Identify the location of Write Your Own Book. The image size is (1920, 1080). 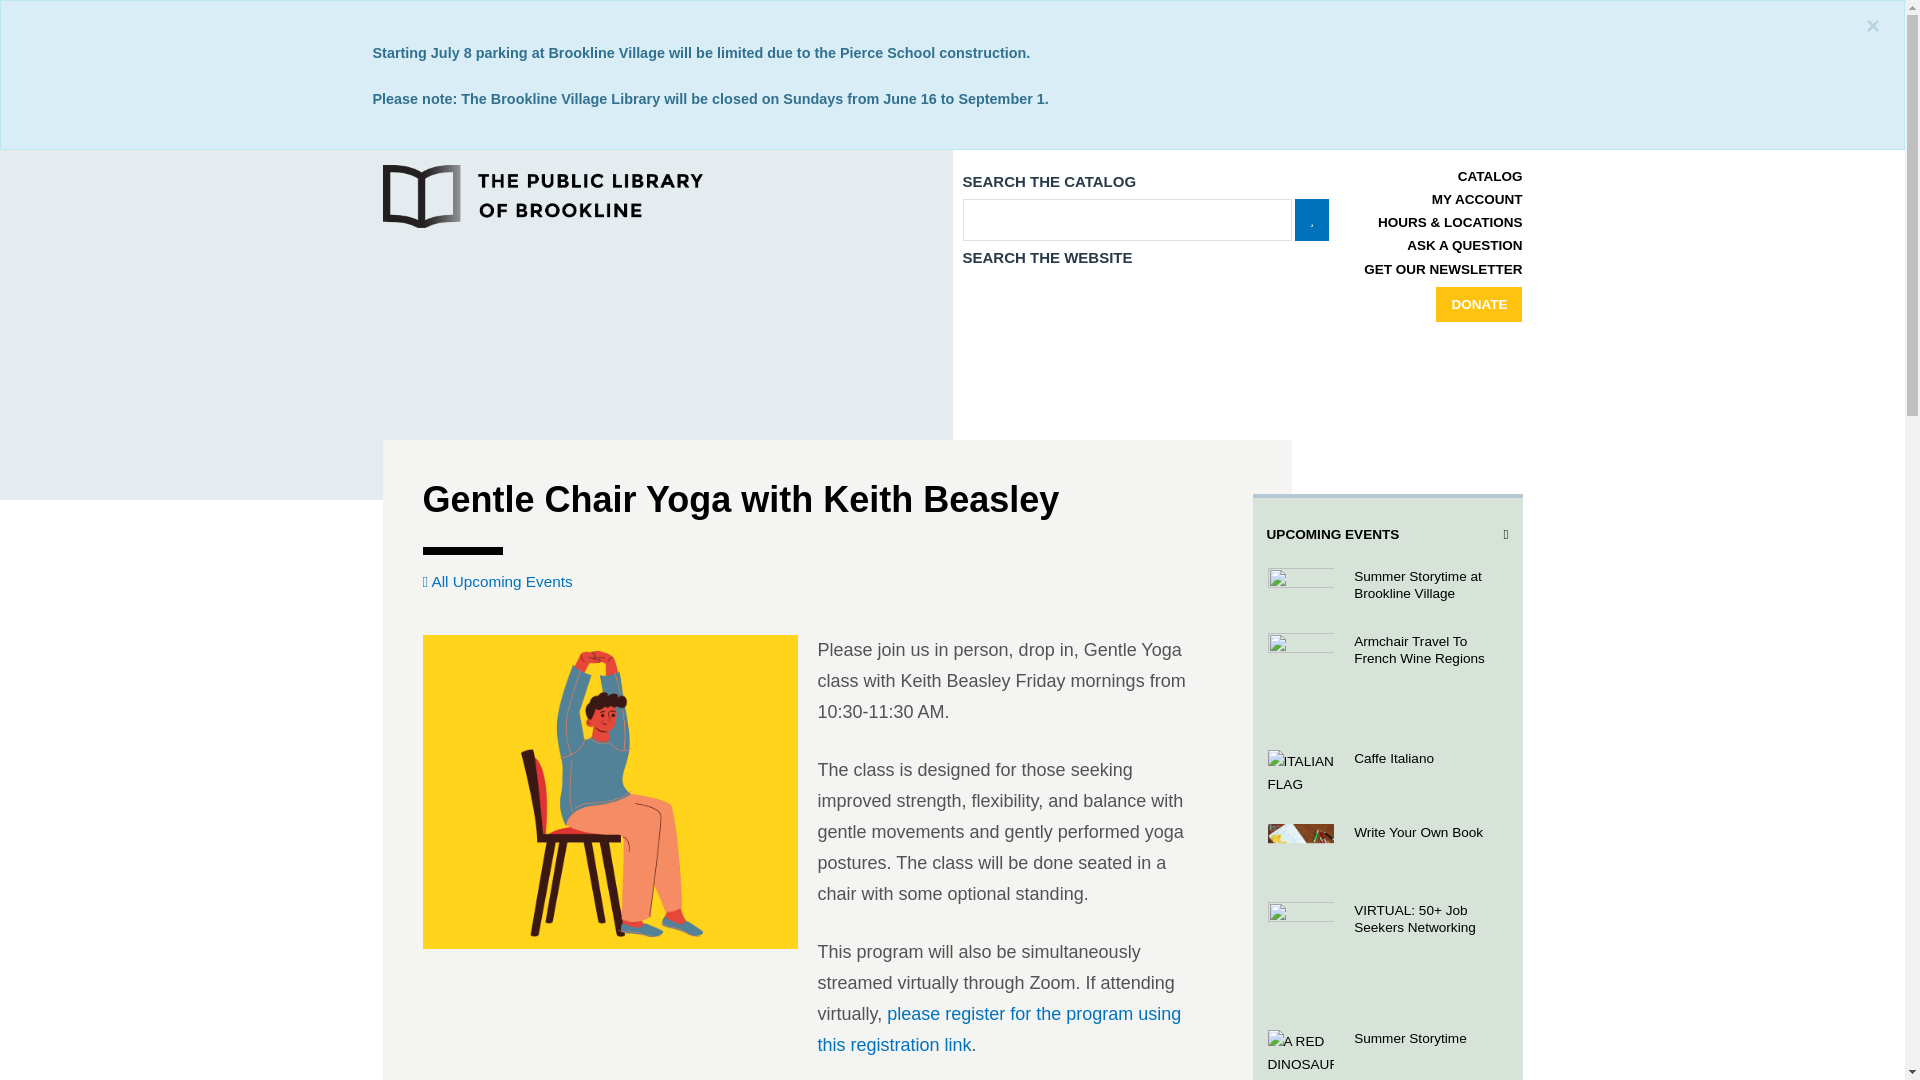
(1386, 848).